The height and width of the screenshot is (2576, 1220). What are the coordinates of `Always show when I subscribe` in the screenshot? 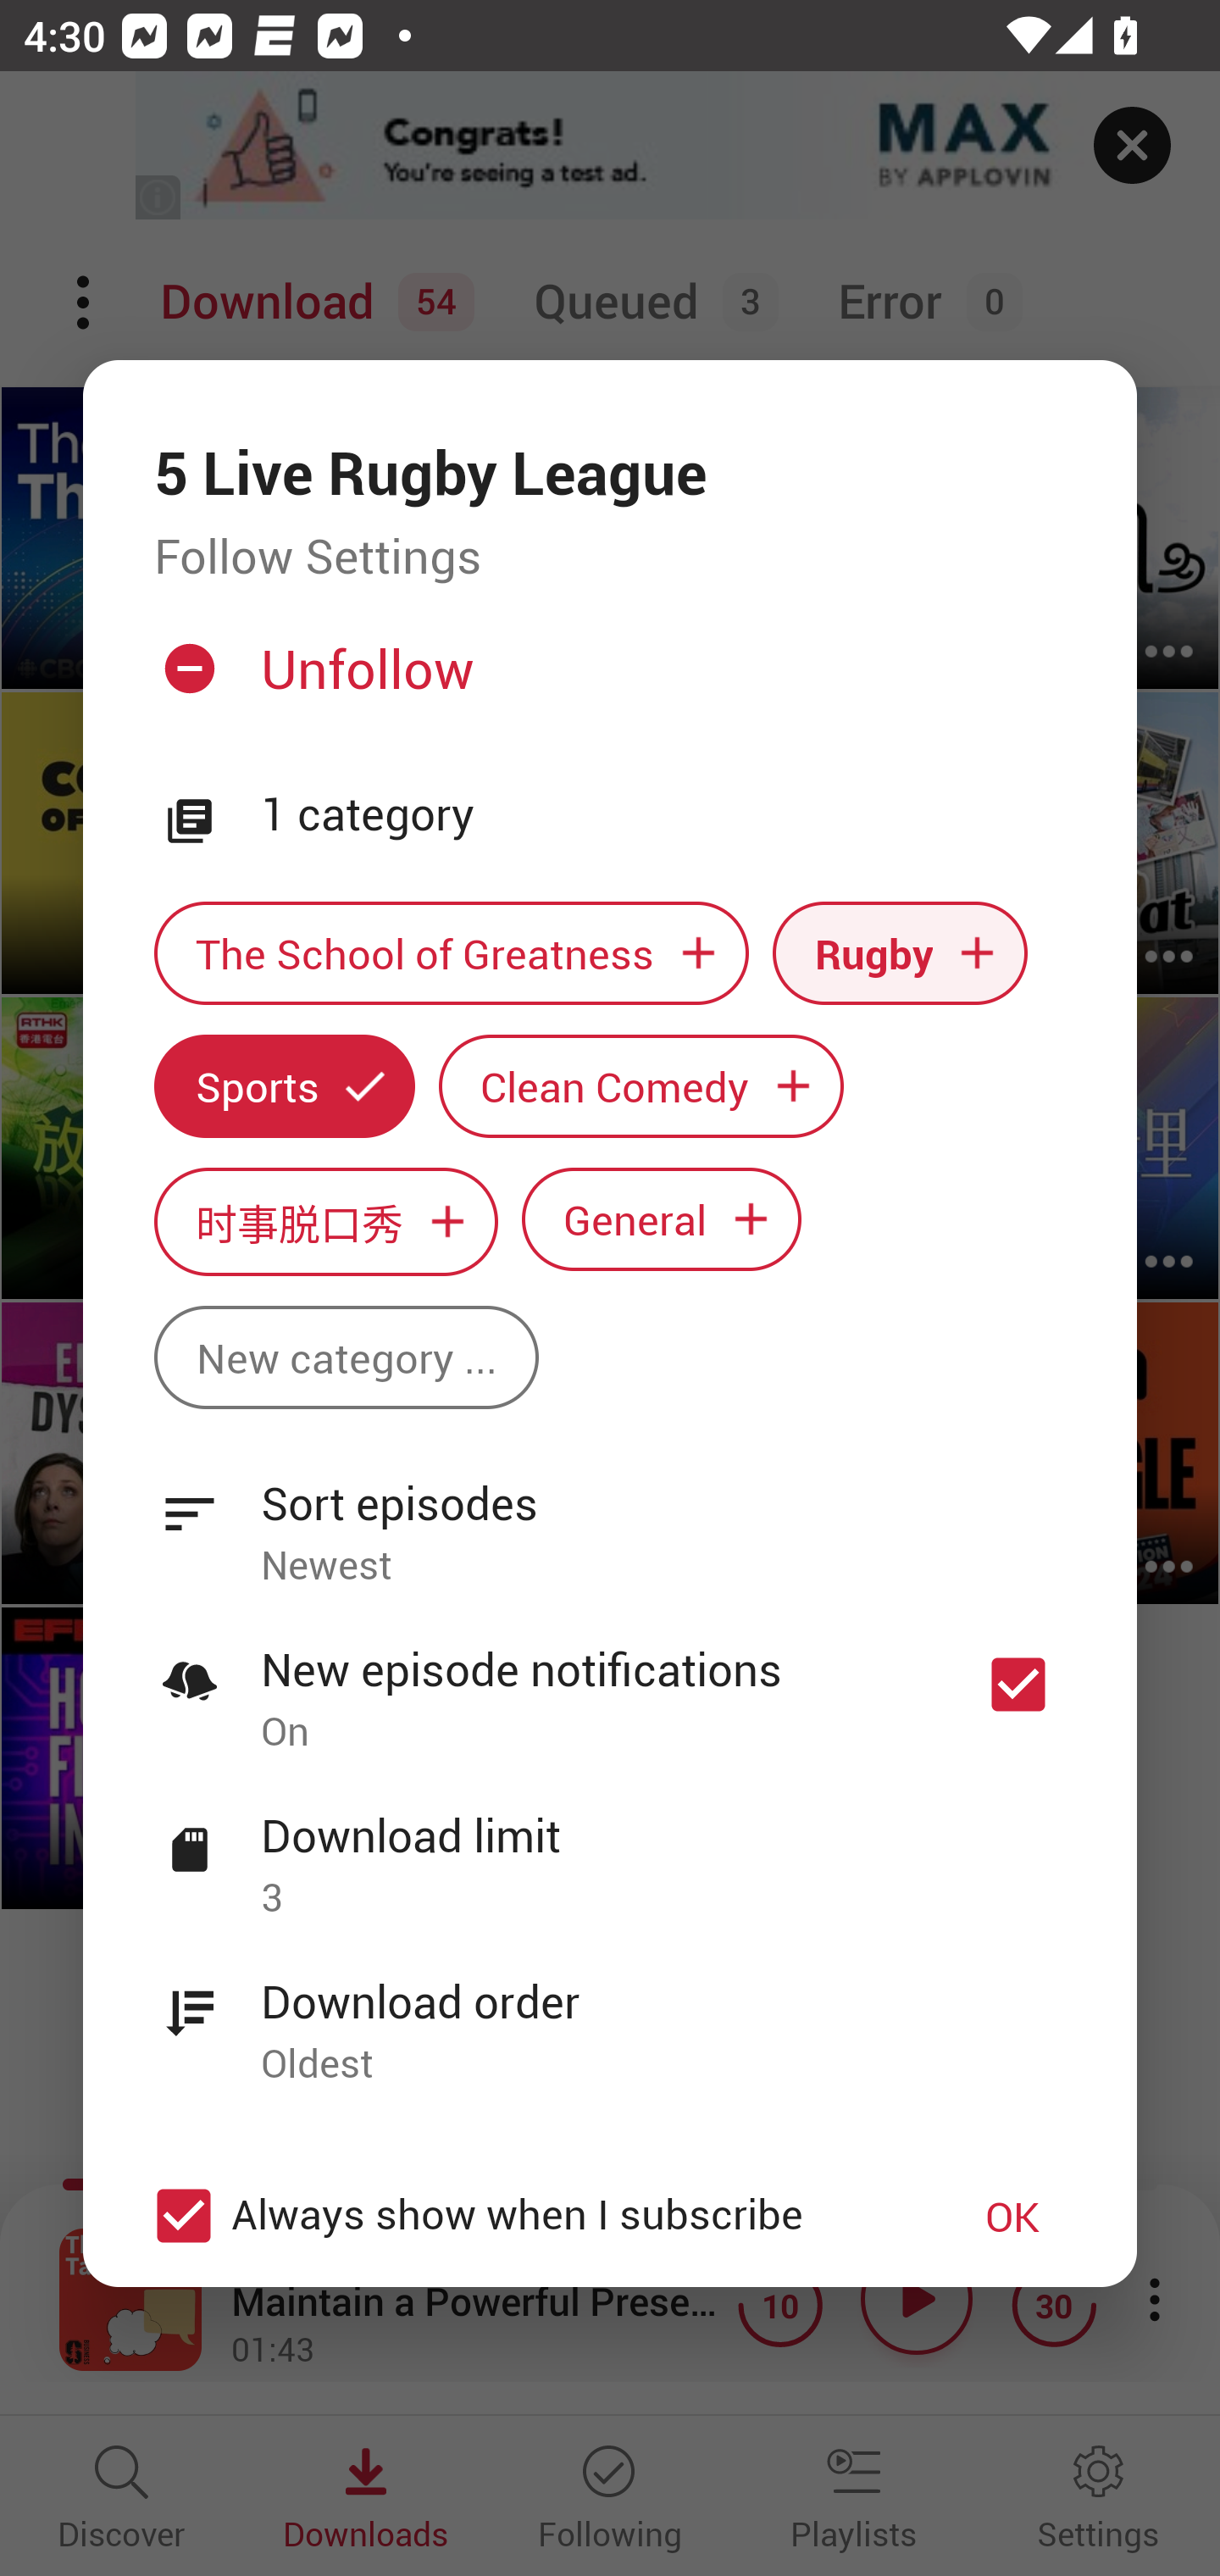 It's located at (527, 2217).